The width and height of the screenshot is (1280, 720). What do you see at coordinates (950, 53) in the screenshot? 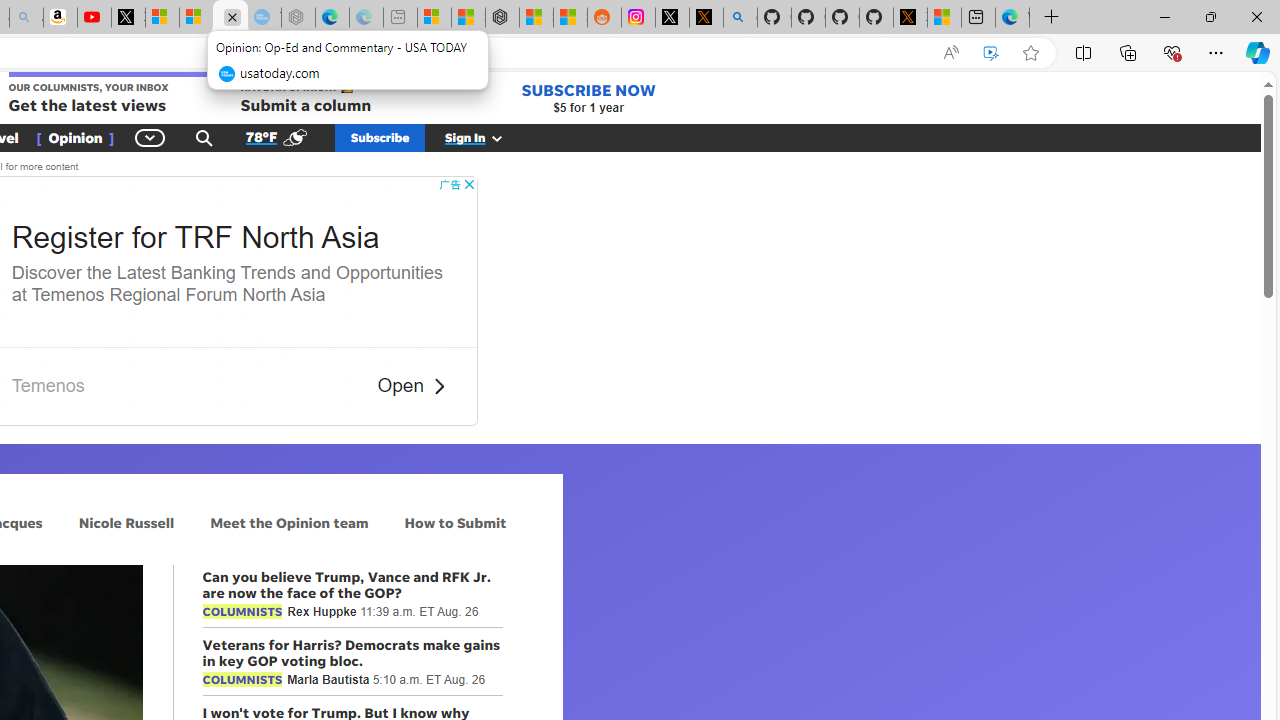
I see `Read aloud this page (Ctrl+Shift+U)` at bounding box center [950, 53].